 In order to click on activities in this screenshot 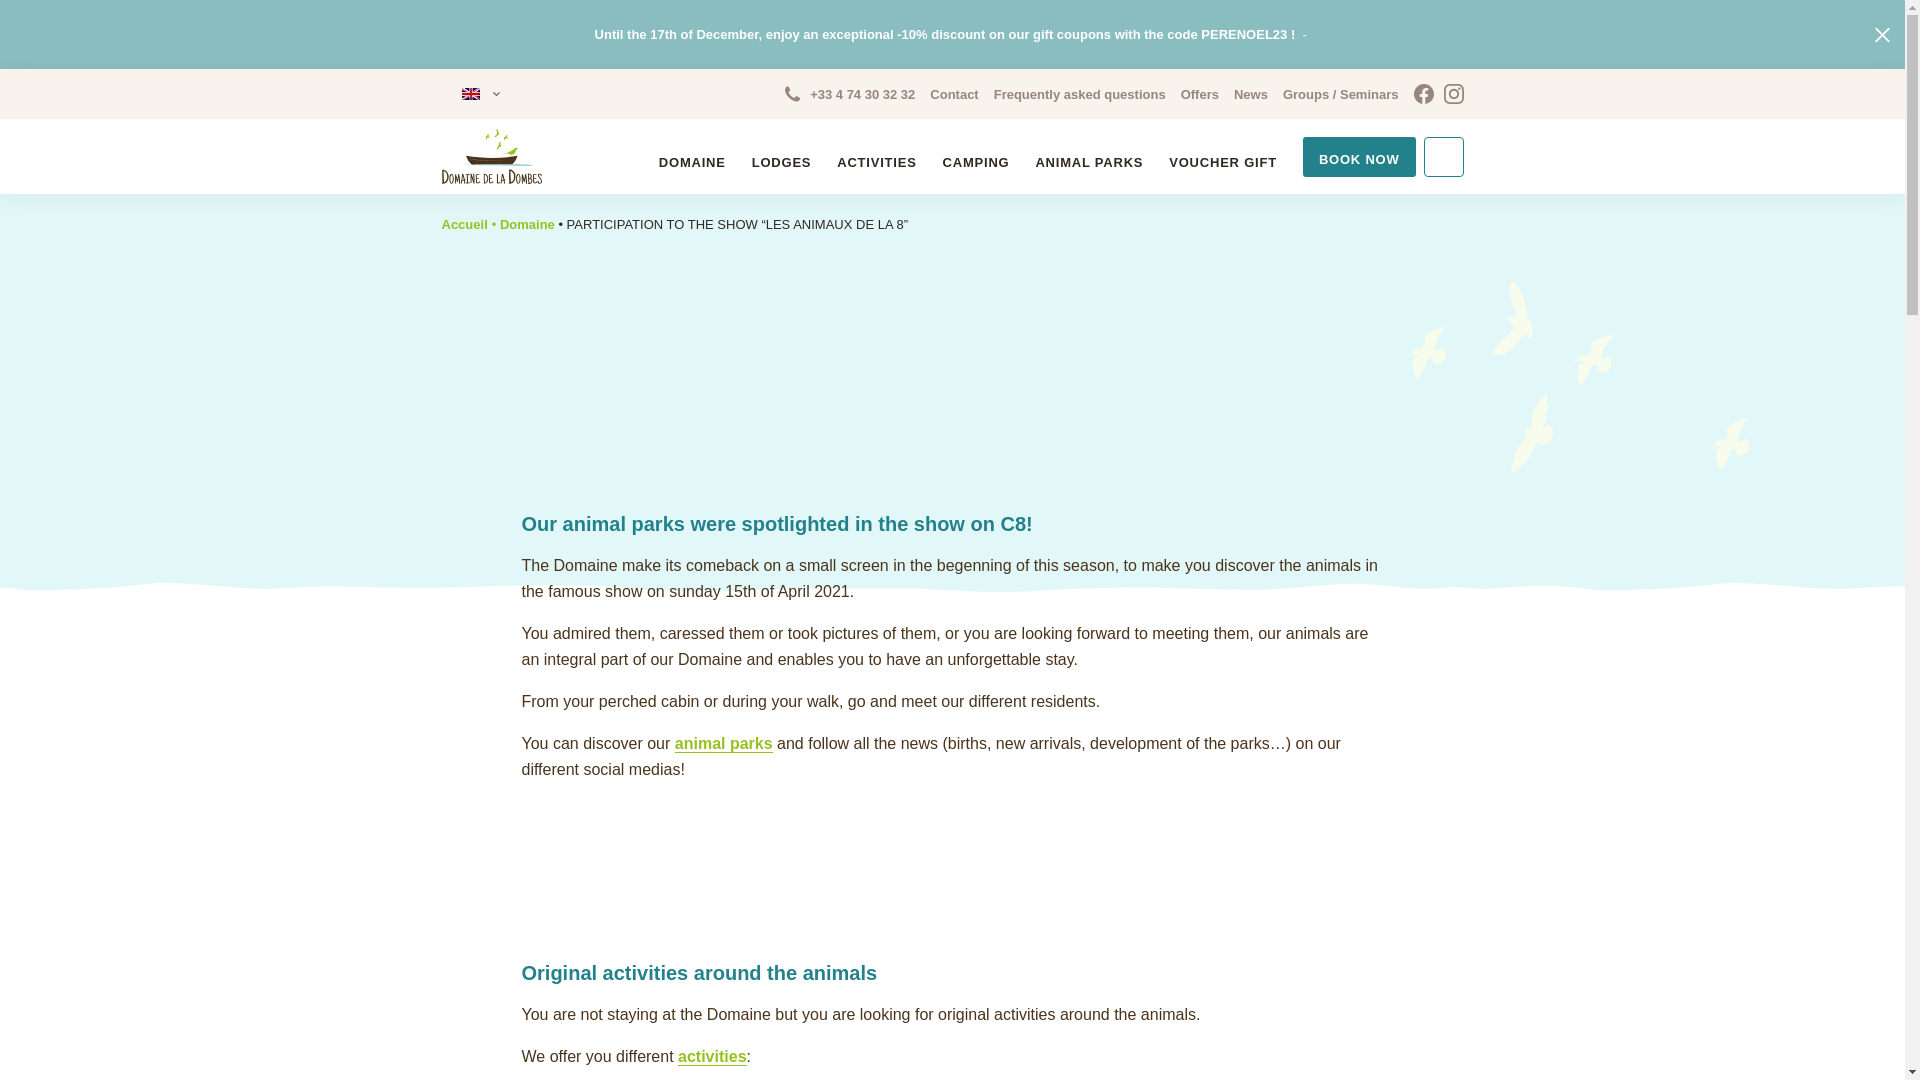, I will do `click(712, 1056)`.